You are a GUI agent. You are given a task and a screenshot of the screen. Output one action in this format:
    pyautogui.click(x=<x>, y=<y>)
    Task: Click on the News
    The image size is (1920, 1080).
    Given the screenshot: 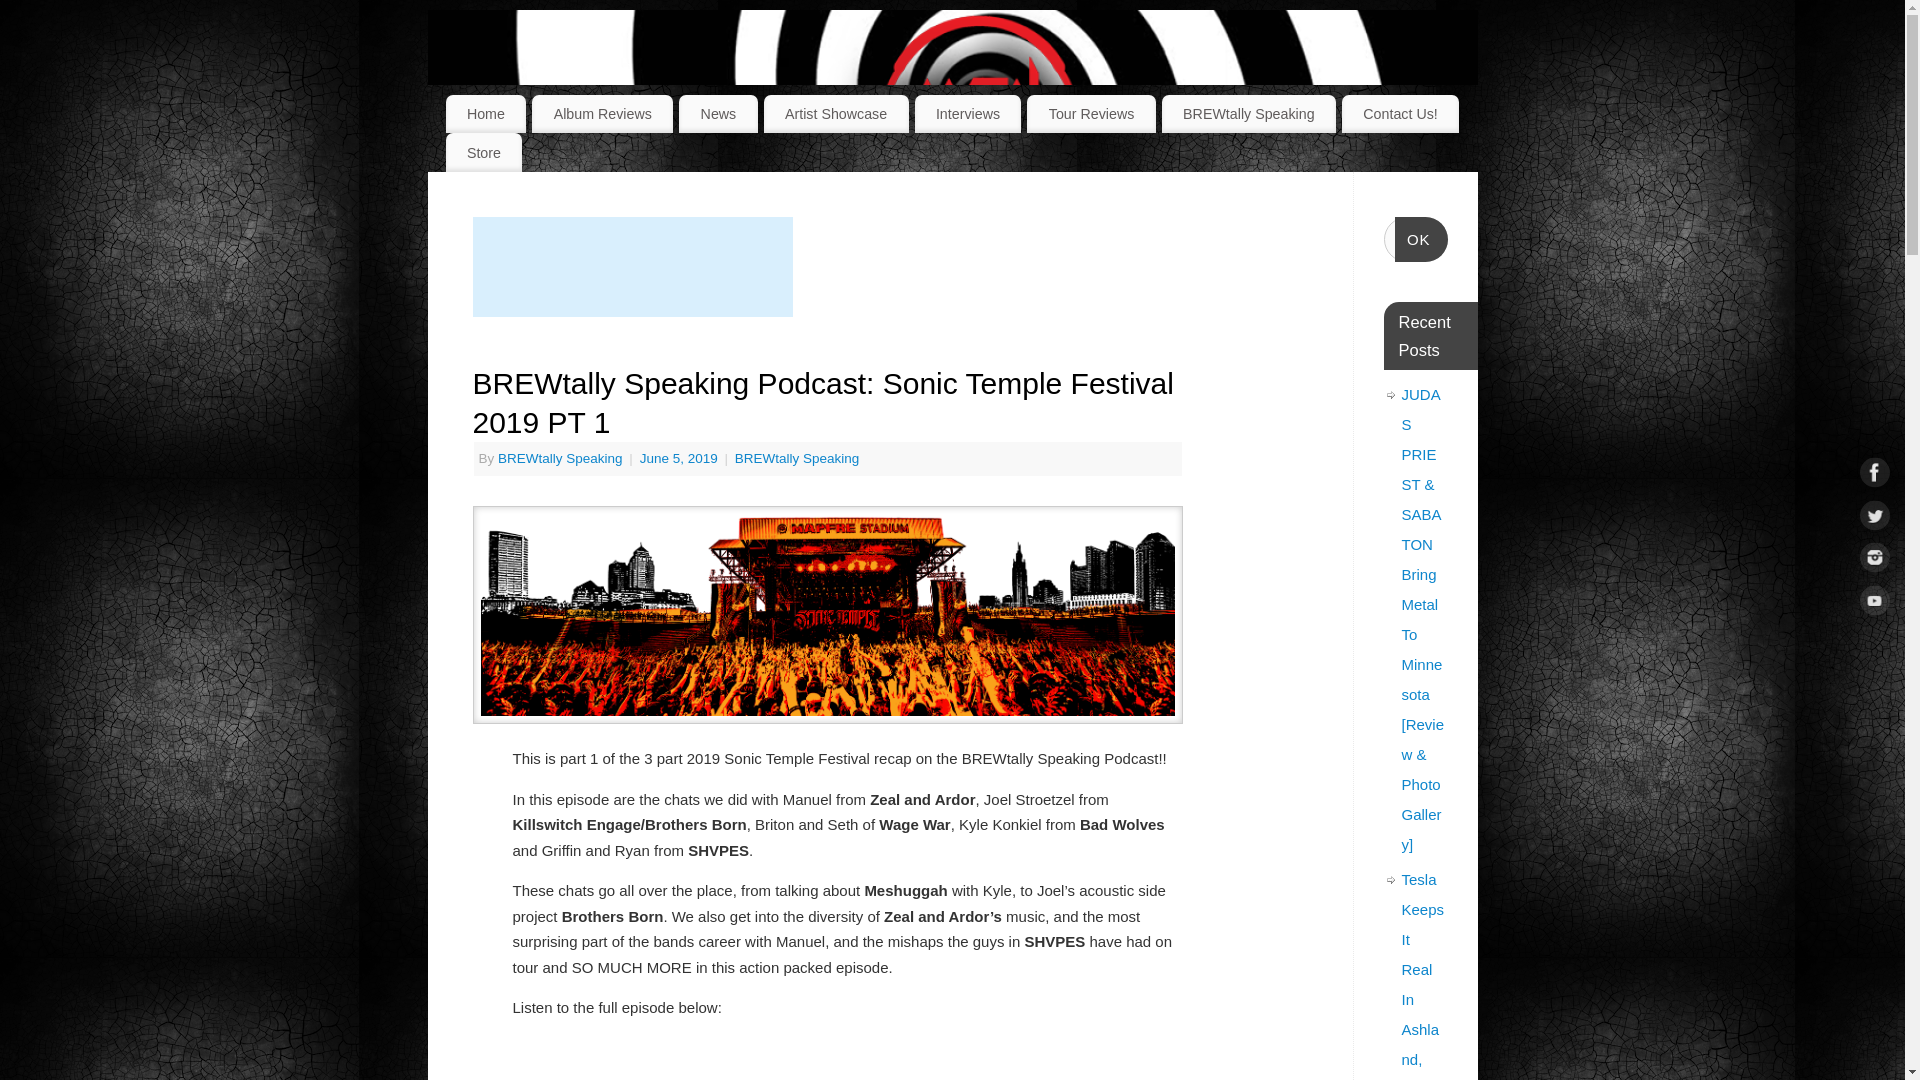 What is the action you would take?
    pyautogui.click(x=718, y=114)
    